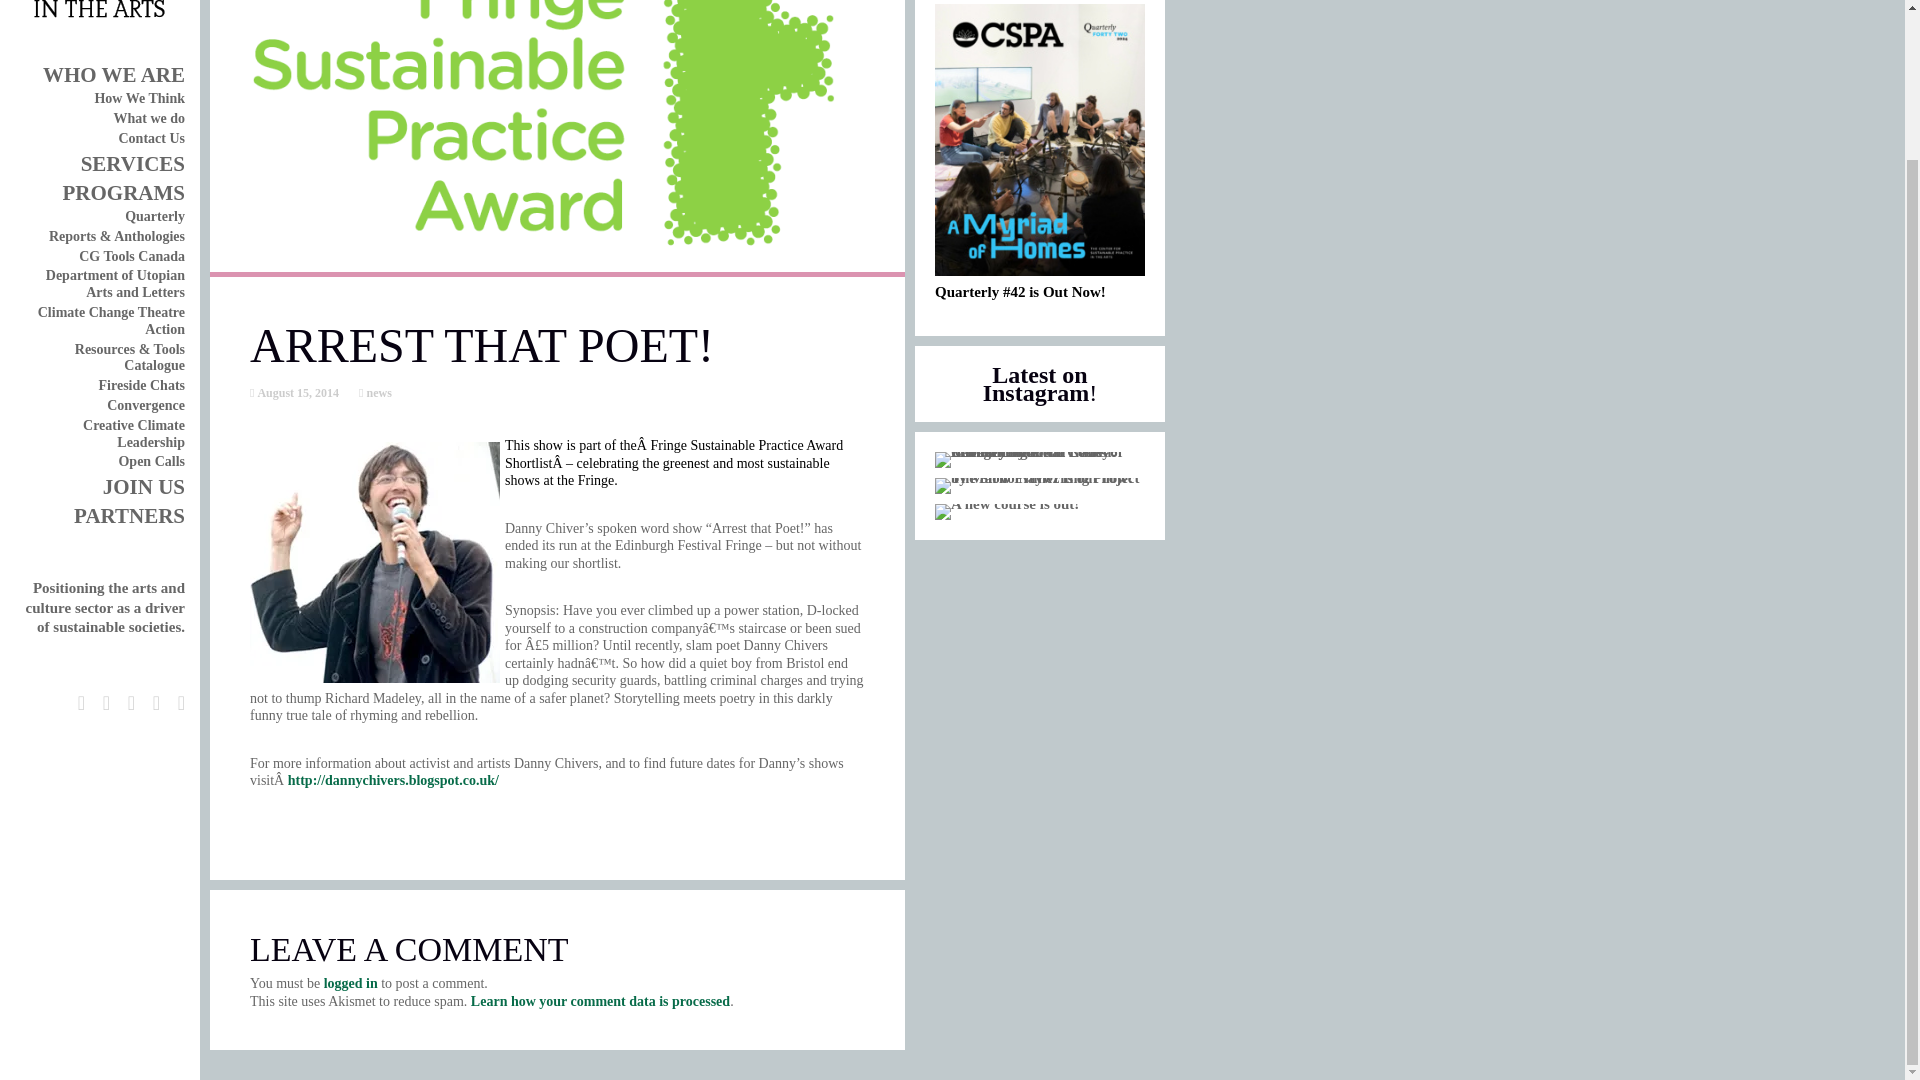 The height and width of the screenshot is (1080, 1920). What do you see at coordinates (133, 434) in the screenshot?
I see `Creative Climate Leadership` at bounding box center [133, 434].